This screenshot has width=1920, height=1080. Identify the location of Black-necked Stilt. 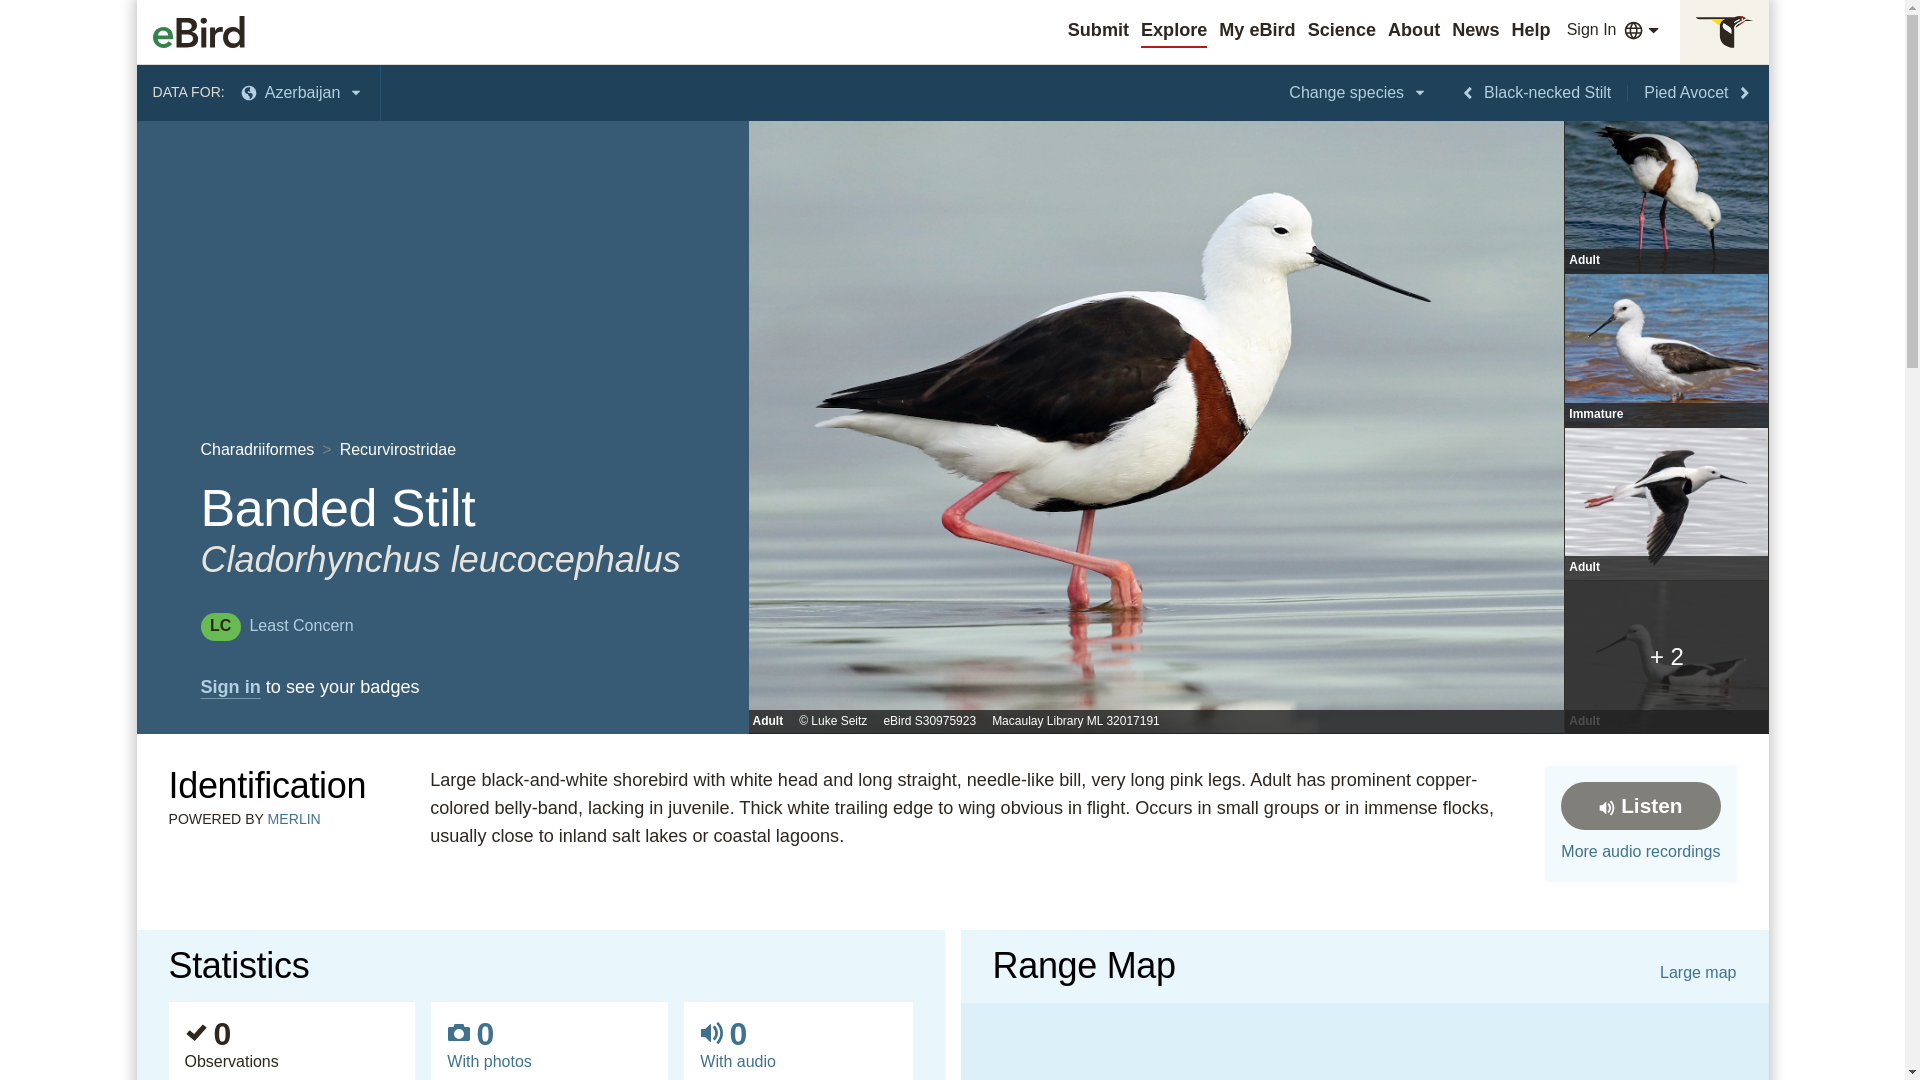
(1534, 92).